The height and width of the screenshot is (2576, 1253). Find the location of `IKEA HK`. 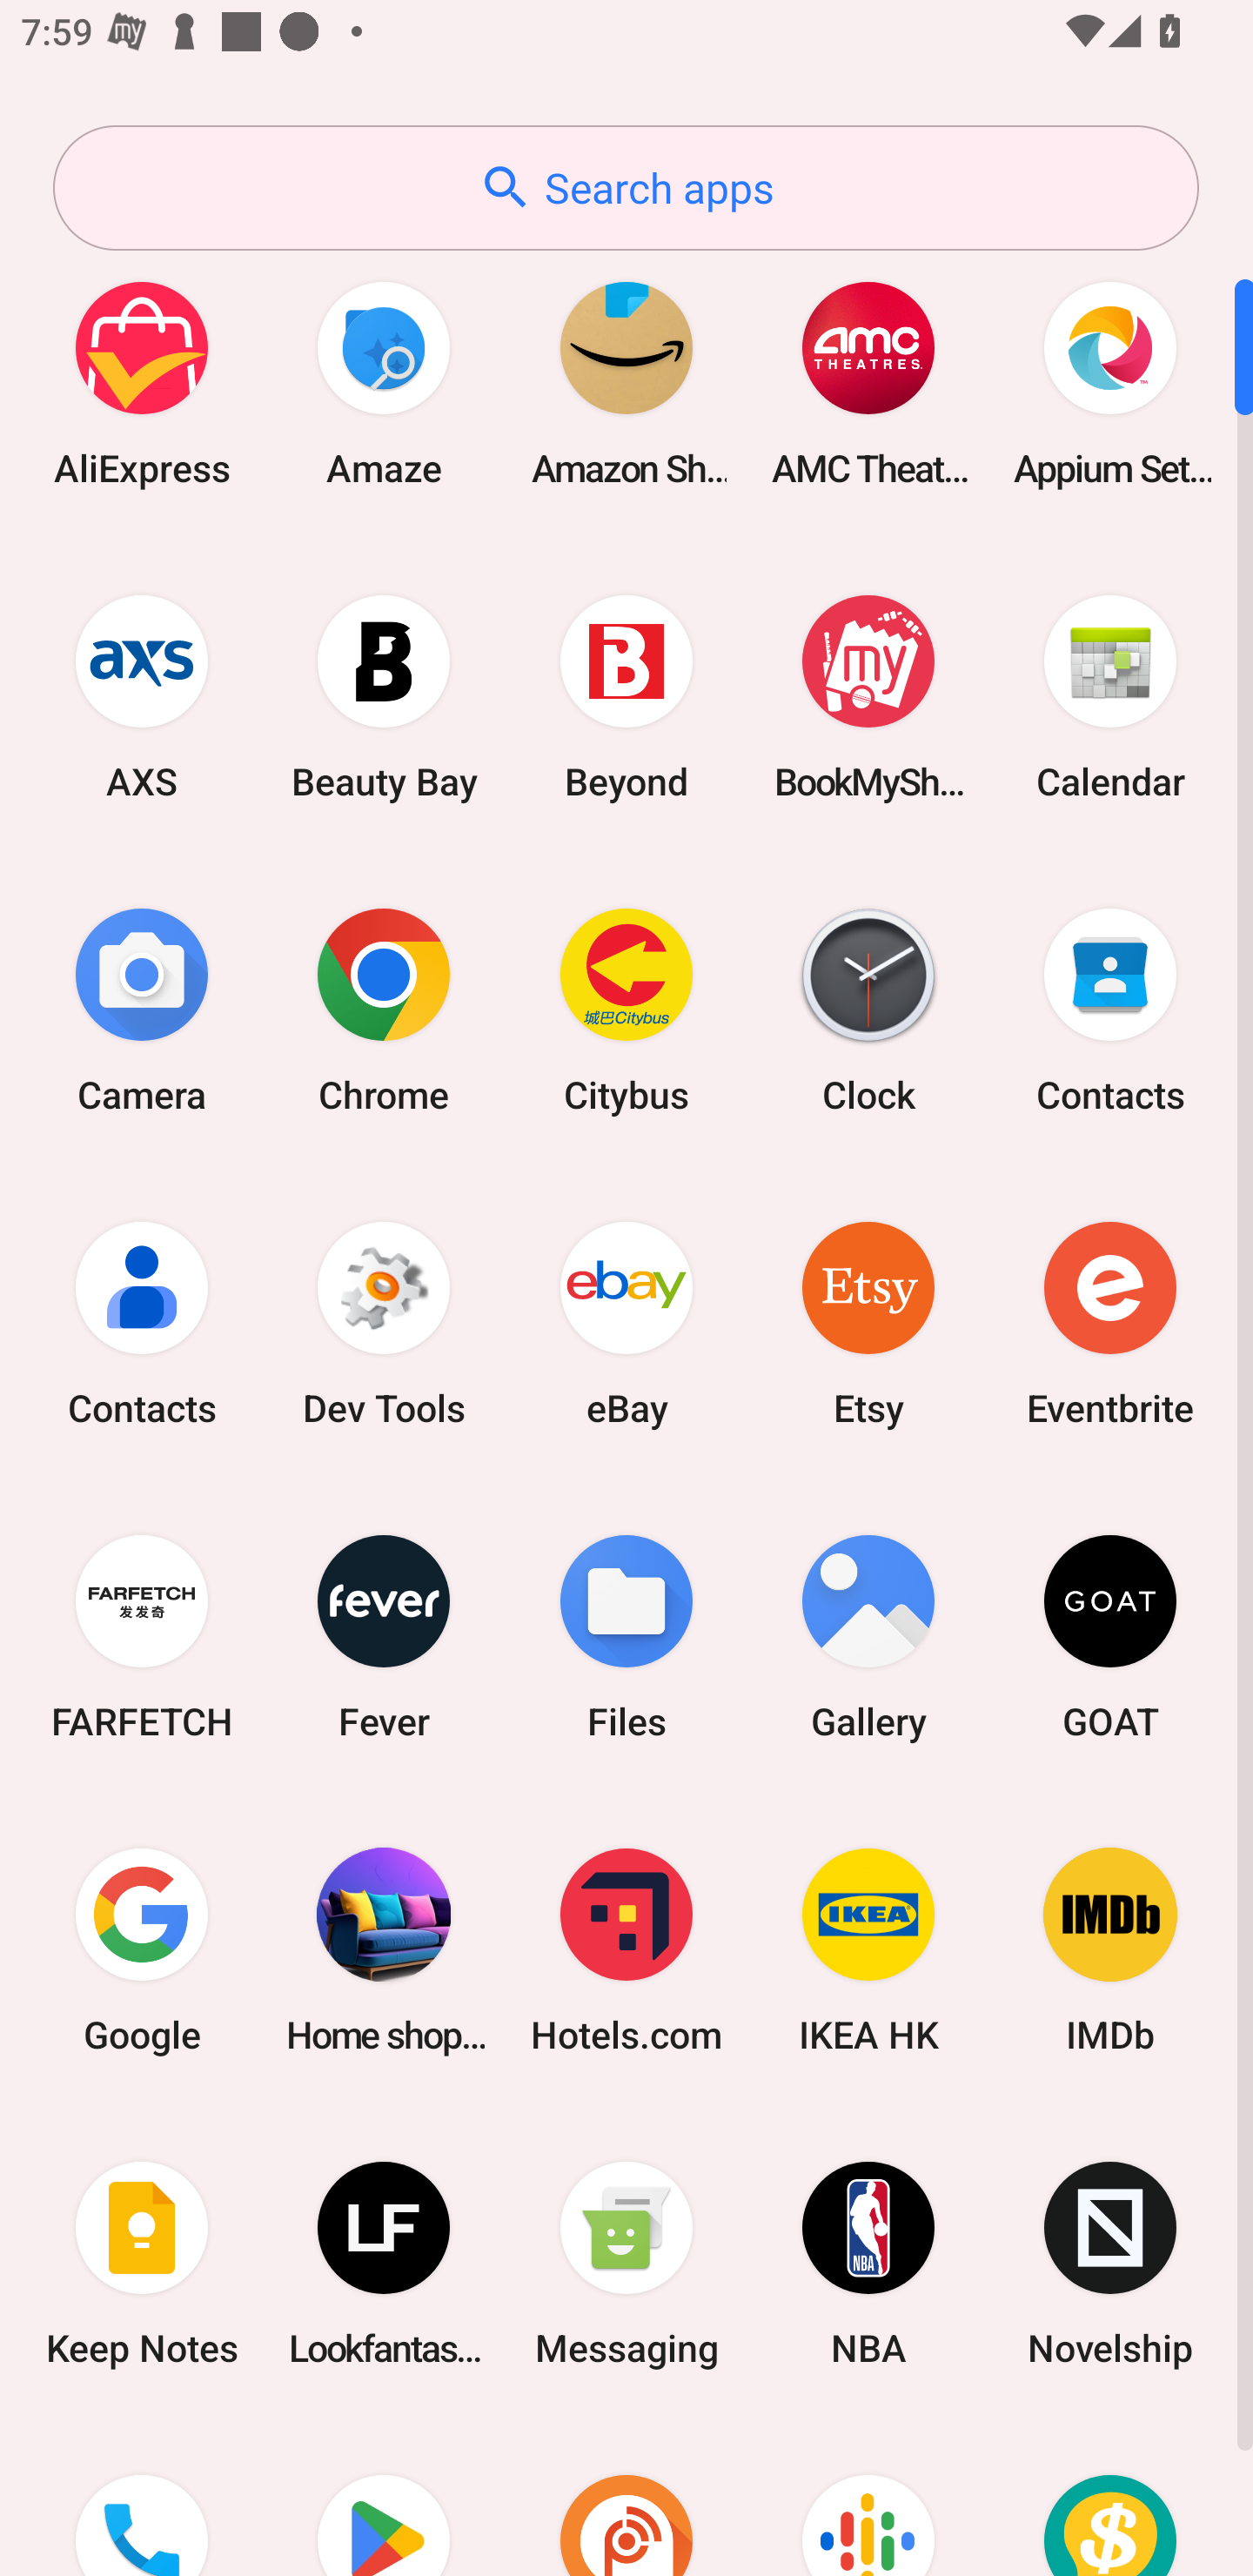

IKEA HK is located at coordinates (868, 1949).